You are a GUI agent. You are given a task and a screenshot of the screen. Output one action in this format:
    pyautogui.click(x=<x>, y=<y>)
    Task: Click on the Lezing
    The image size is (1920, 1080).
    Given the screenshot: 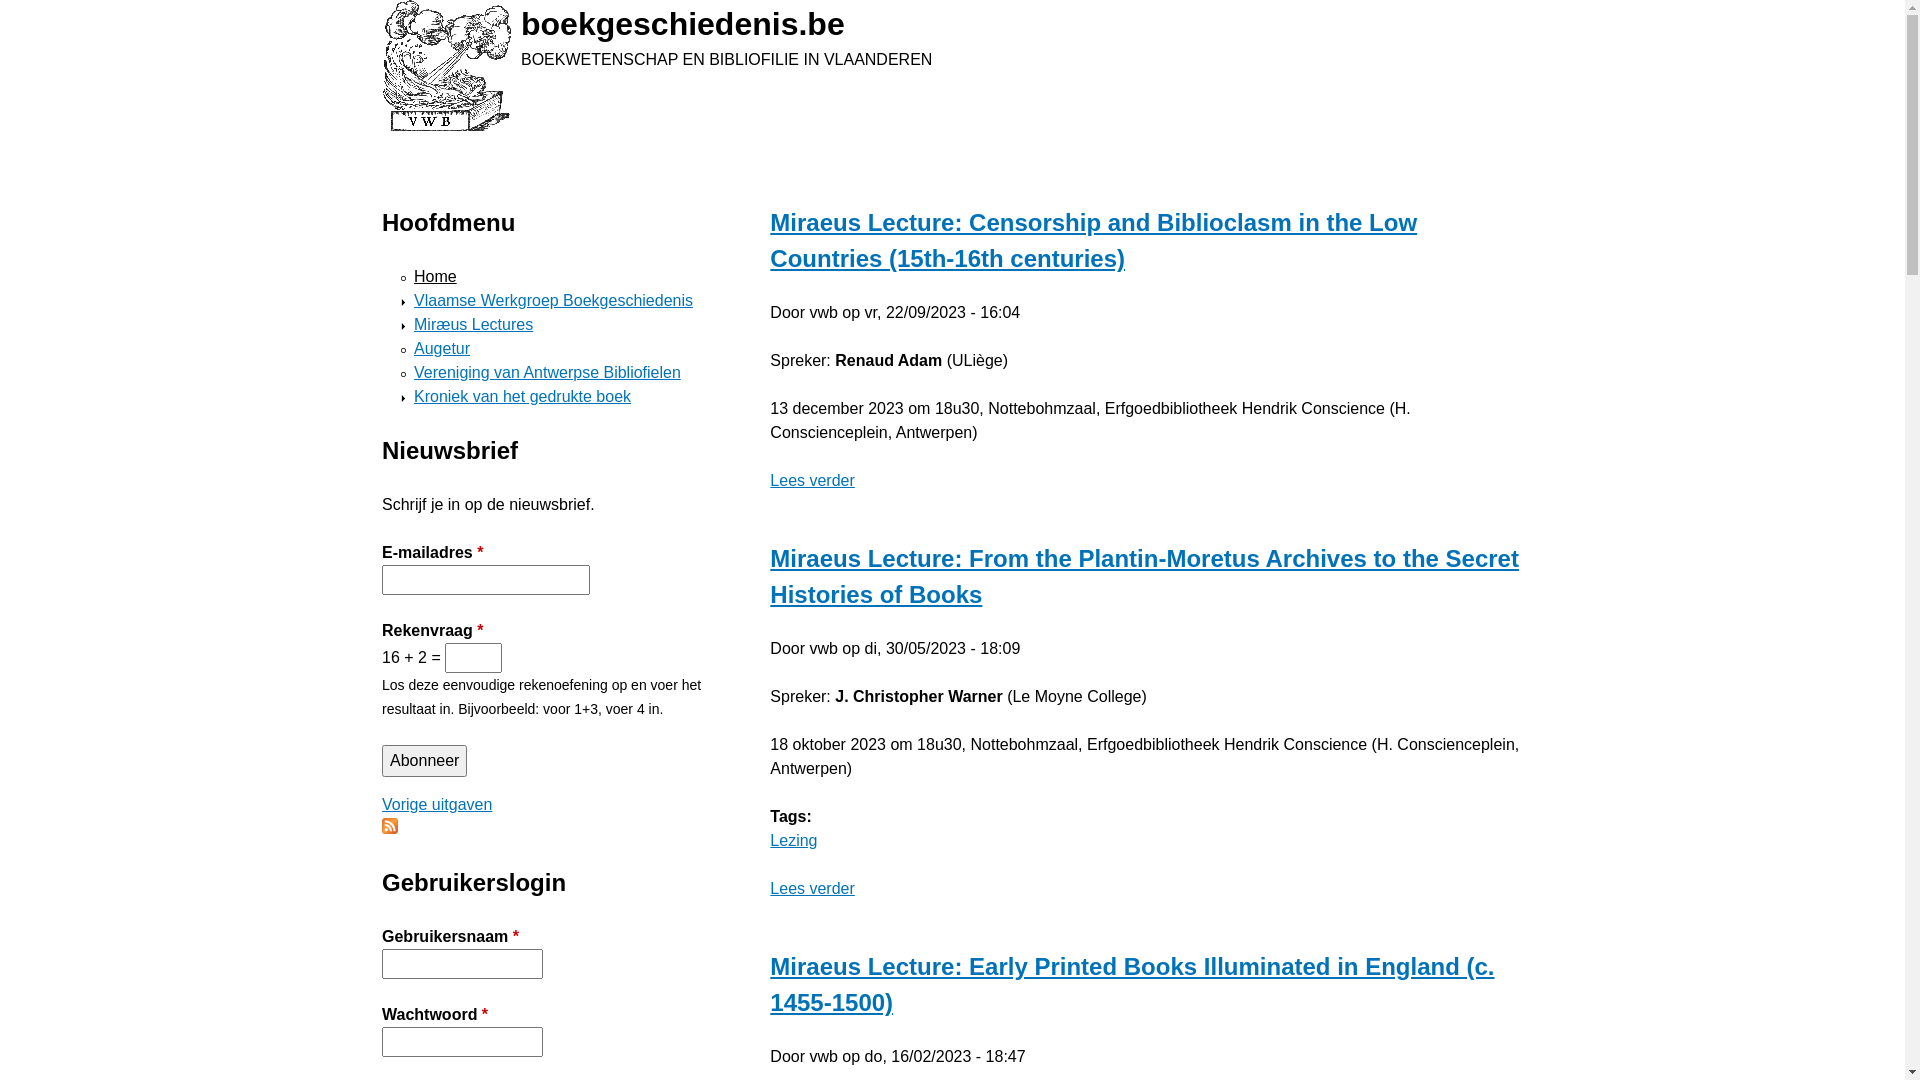 What is the action you would take?
    pyautogui.click(x=794, y=840)
    